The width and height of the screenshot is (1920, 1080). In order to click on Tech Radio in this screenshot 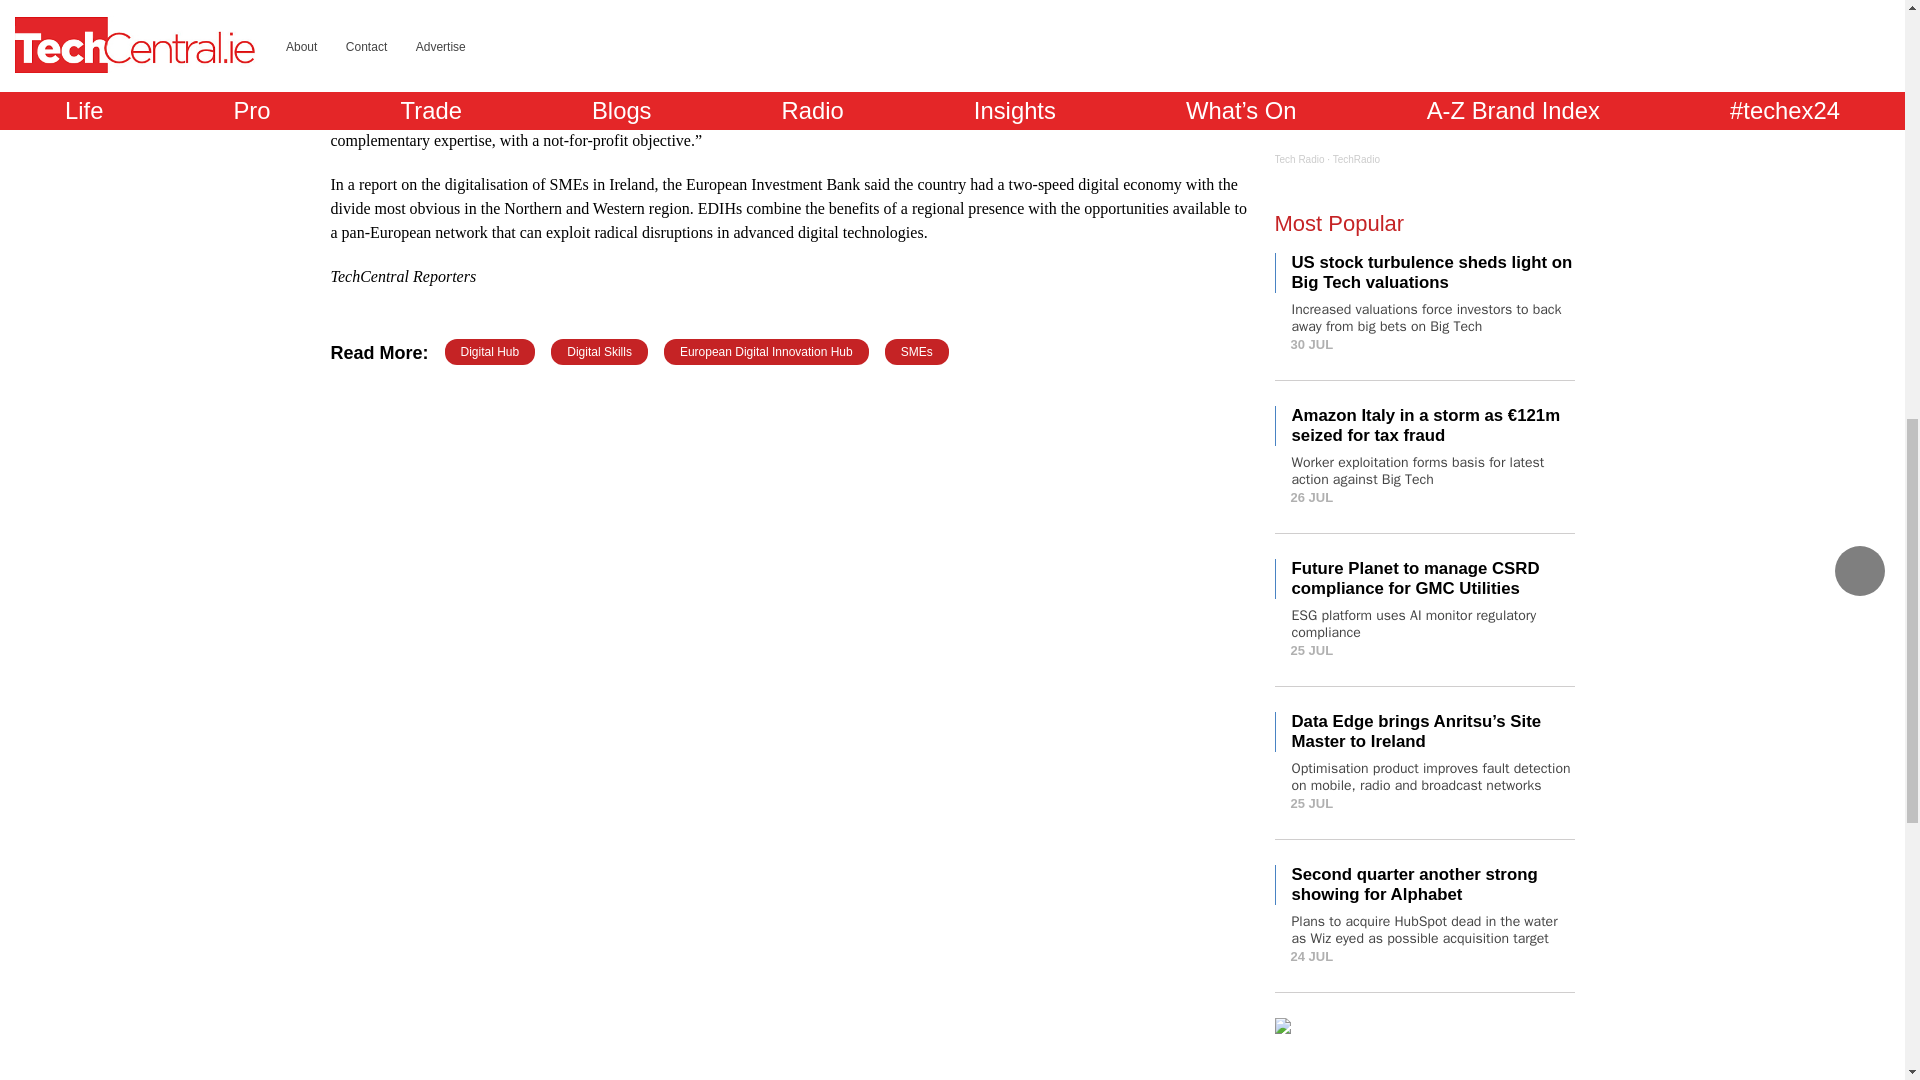, I will do `click(1299, 160)`.